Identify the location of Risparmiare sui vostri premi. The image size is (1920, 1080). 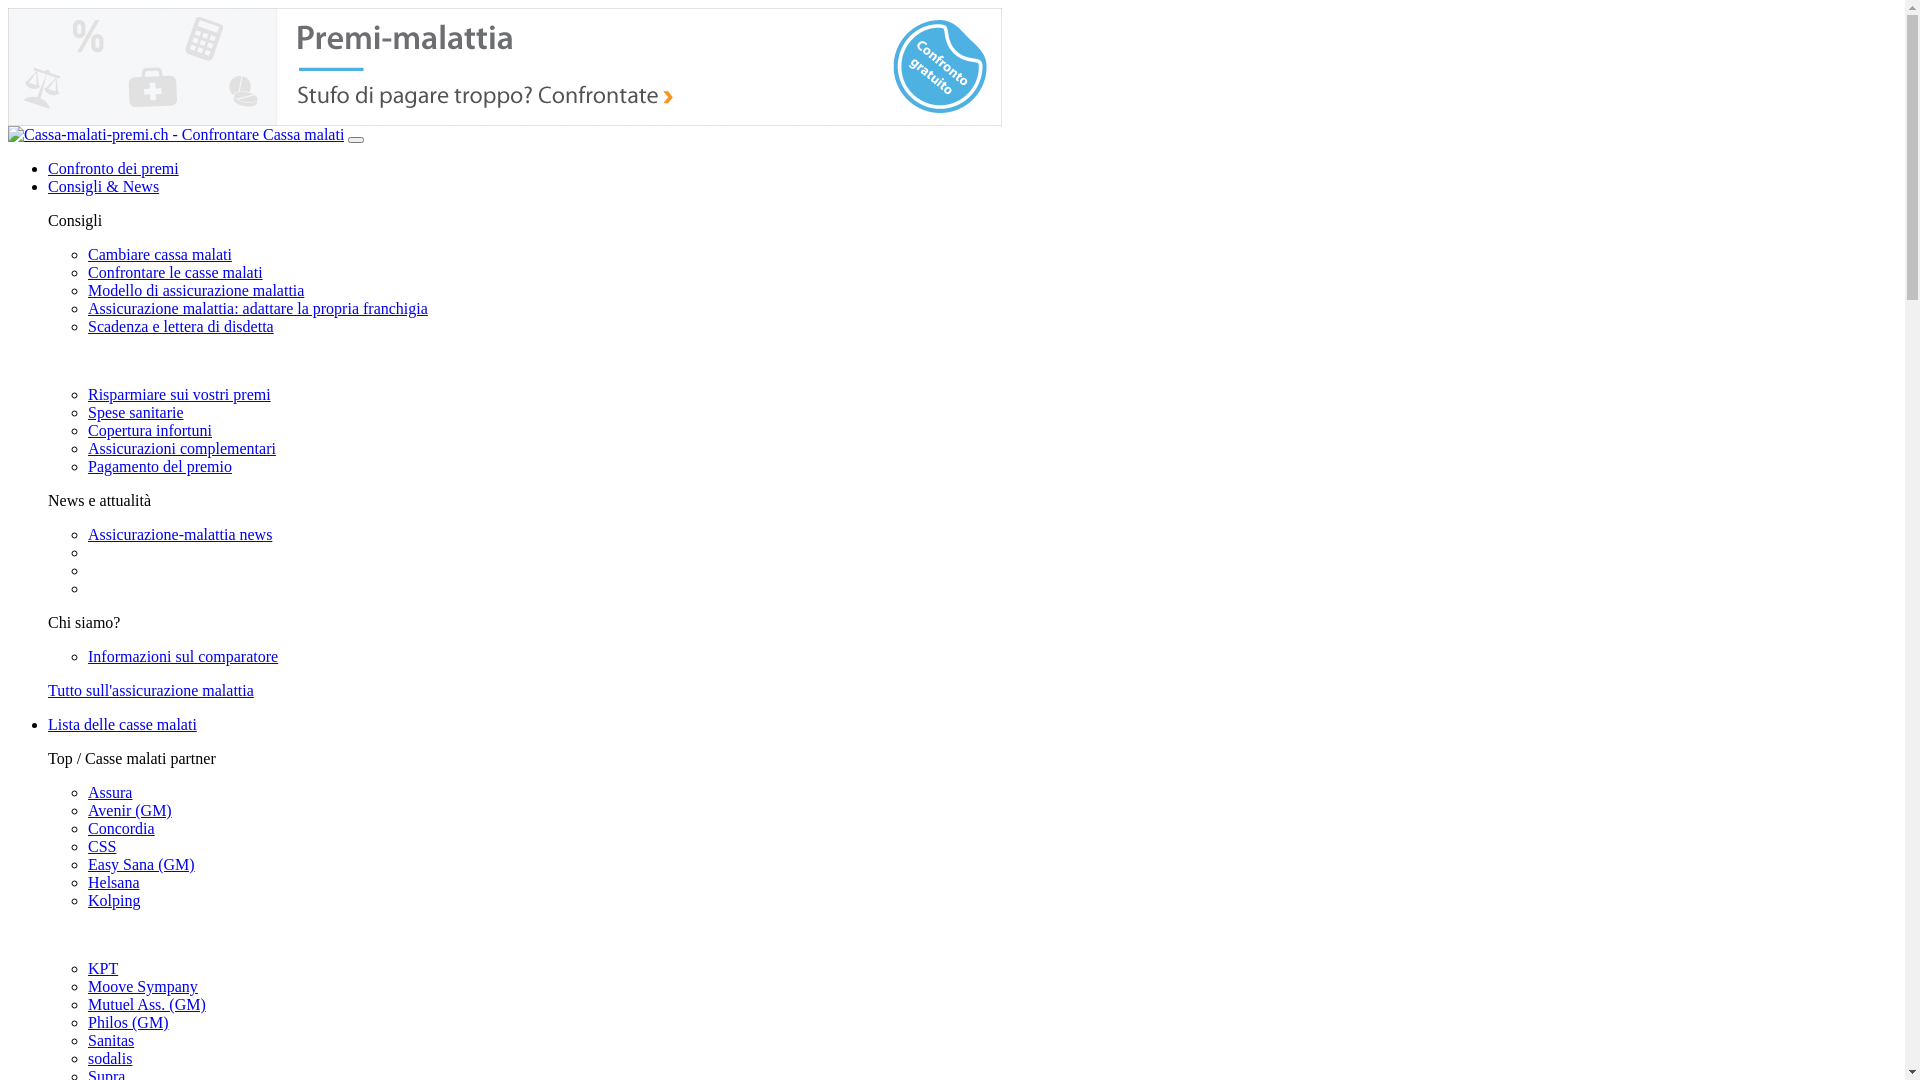
(180, 394).